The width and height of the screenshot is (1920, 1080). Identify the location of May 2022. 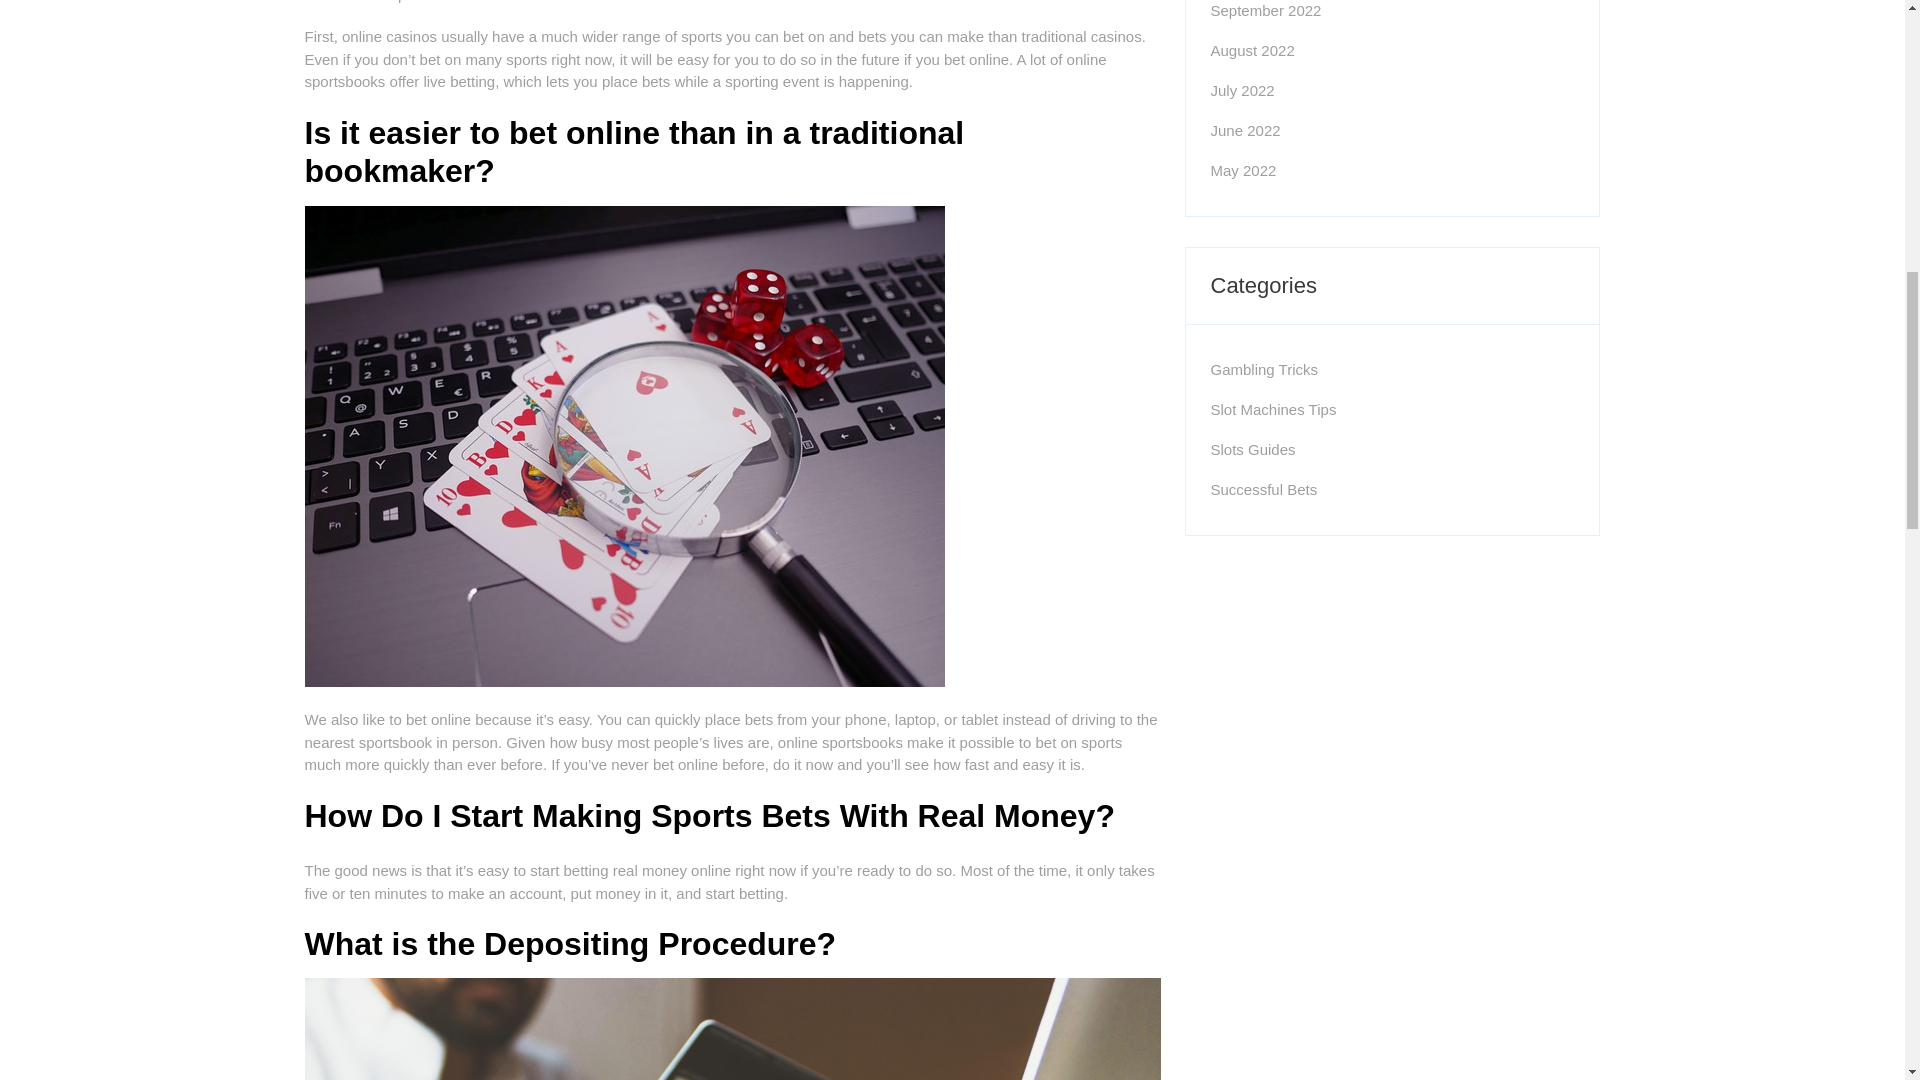
(1242, 170).